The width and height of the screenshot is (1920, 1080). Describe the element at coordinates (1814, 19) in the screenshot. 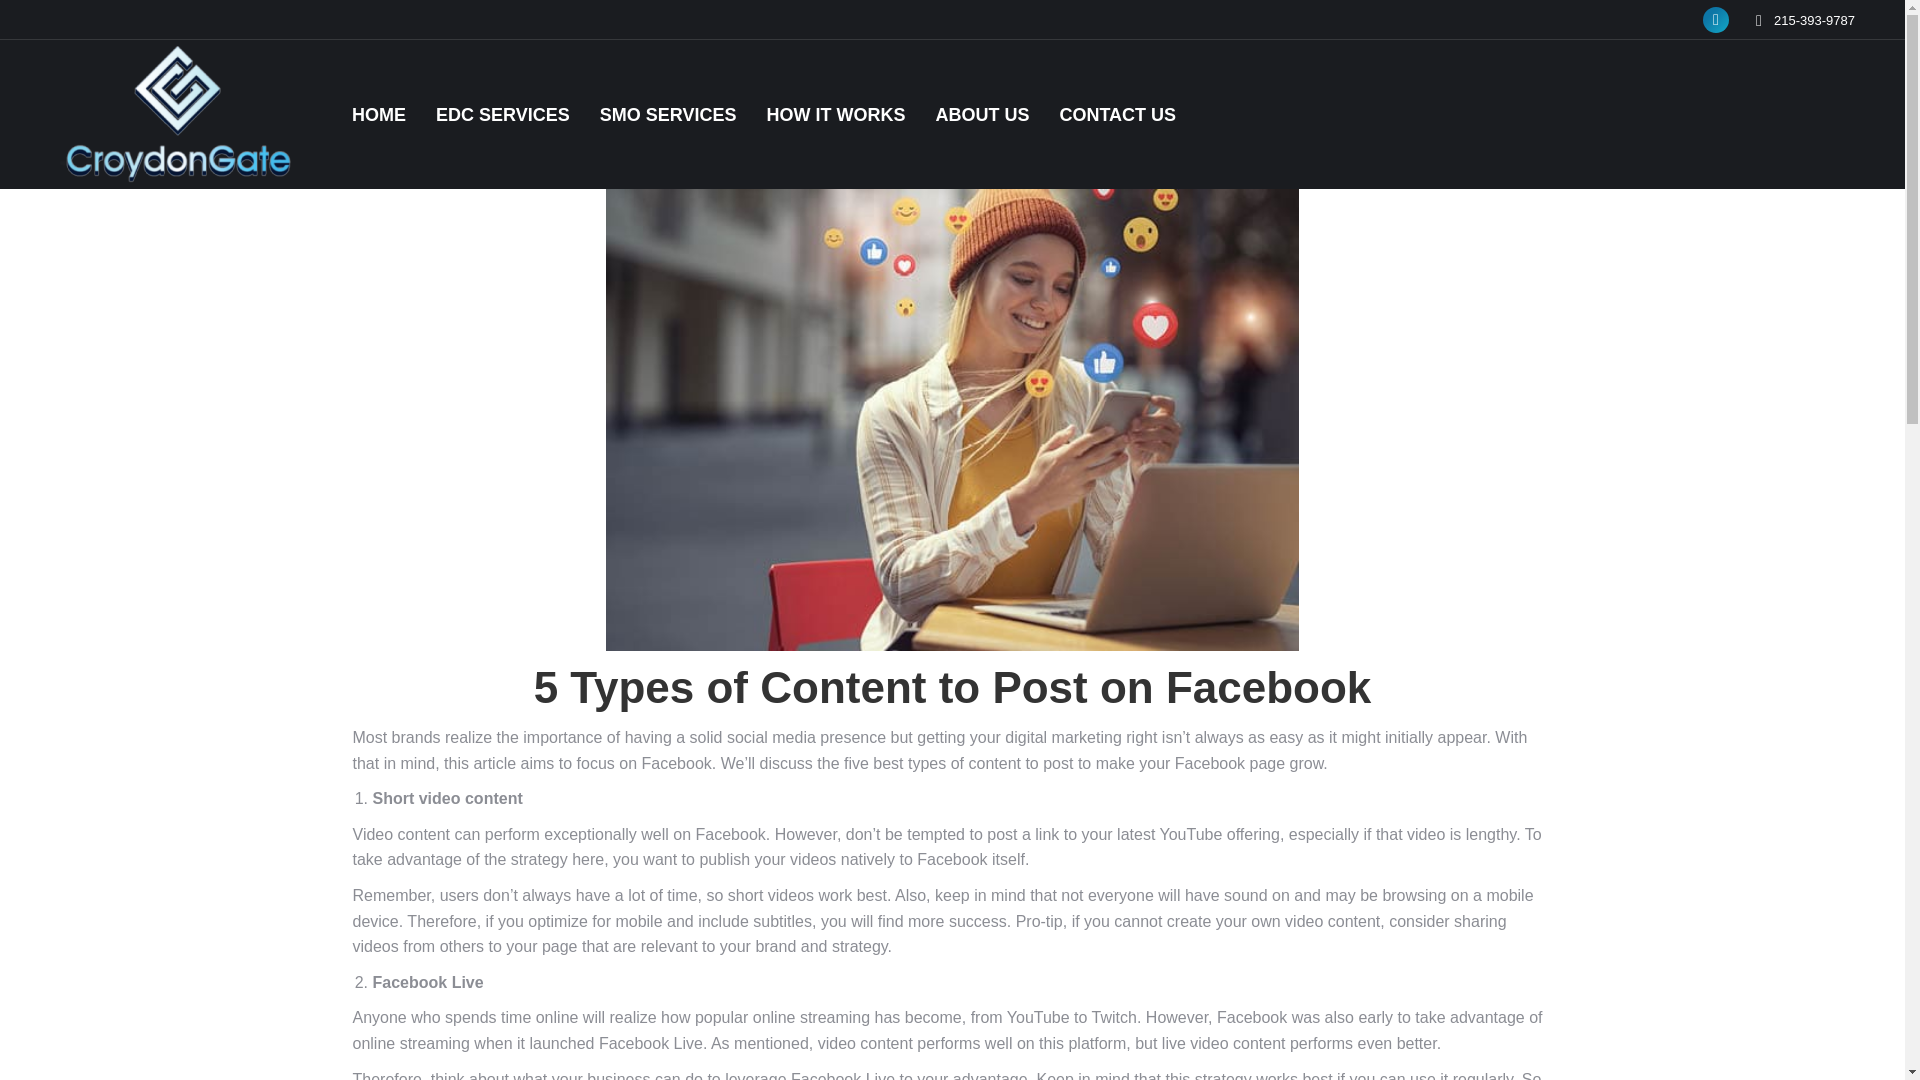

I see `215-393-9787` at that location.